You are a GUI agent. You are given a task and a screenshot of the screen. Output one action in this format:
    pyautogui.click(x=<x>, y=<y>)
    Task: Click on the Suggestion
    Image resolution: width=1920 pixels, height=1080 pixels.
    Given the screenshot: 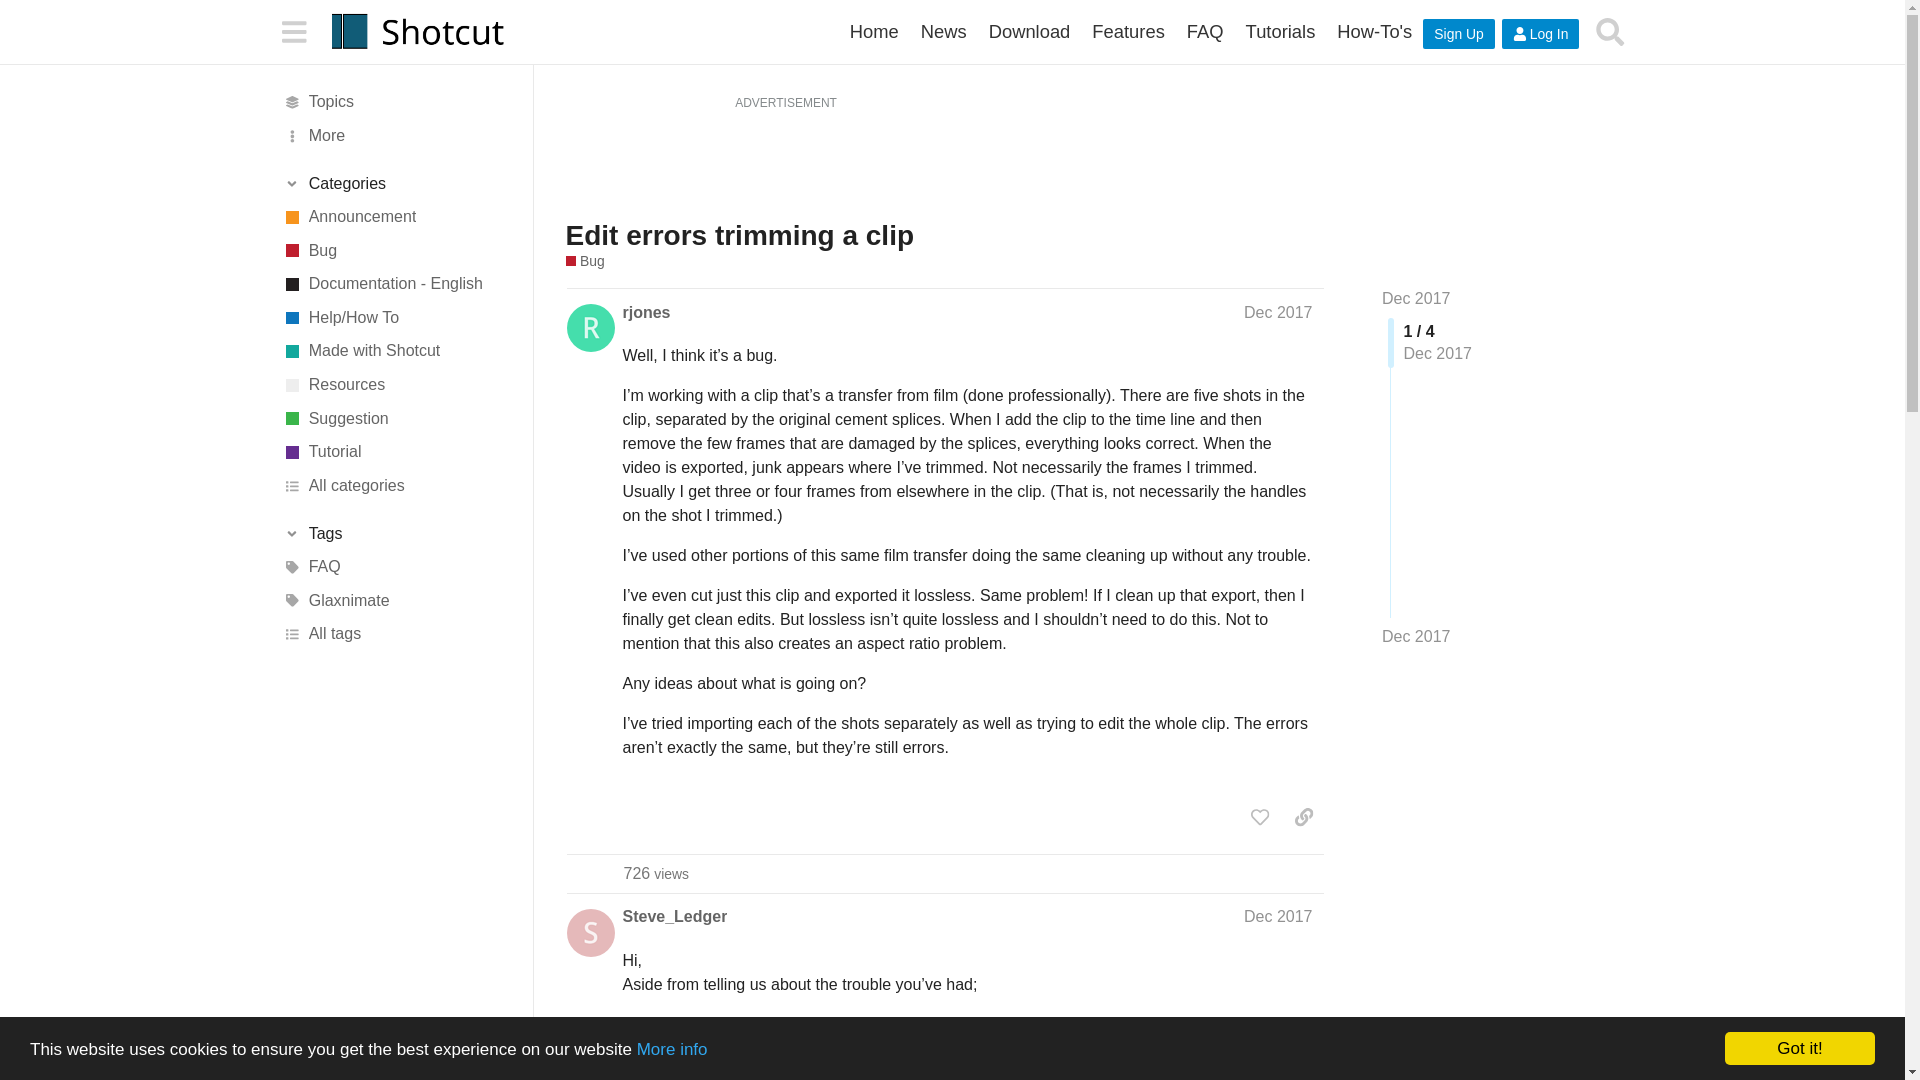 What is the action you would take?
    pyautogui.click(x=397, y=418)
    